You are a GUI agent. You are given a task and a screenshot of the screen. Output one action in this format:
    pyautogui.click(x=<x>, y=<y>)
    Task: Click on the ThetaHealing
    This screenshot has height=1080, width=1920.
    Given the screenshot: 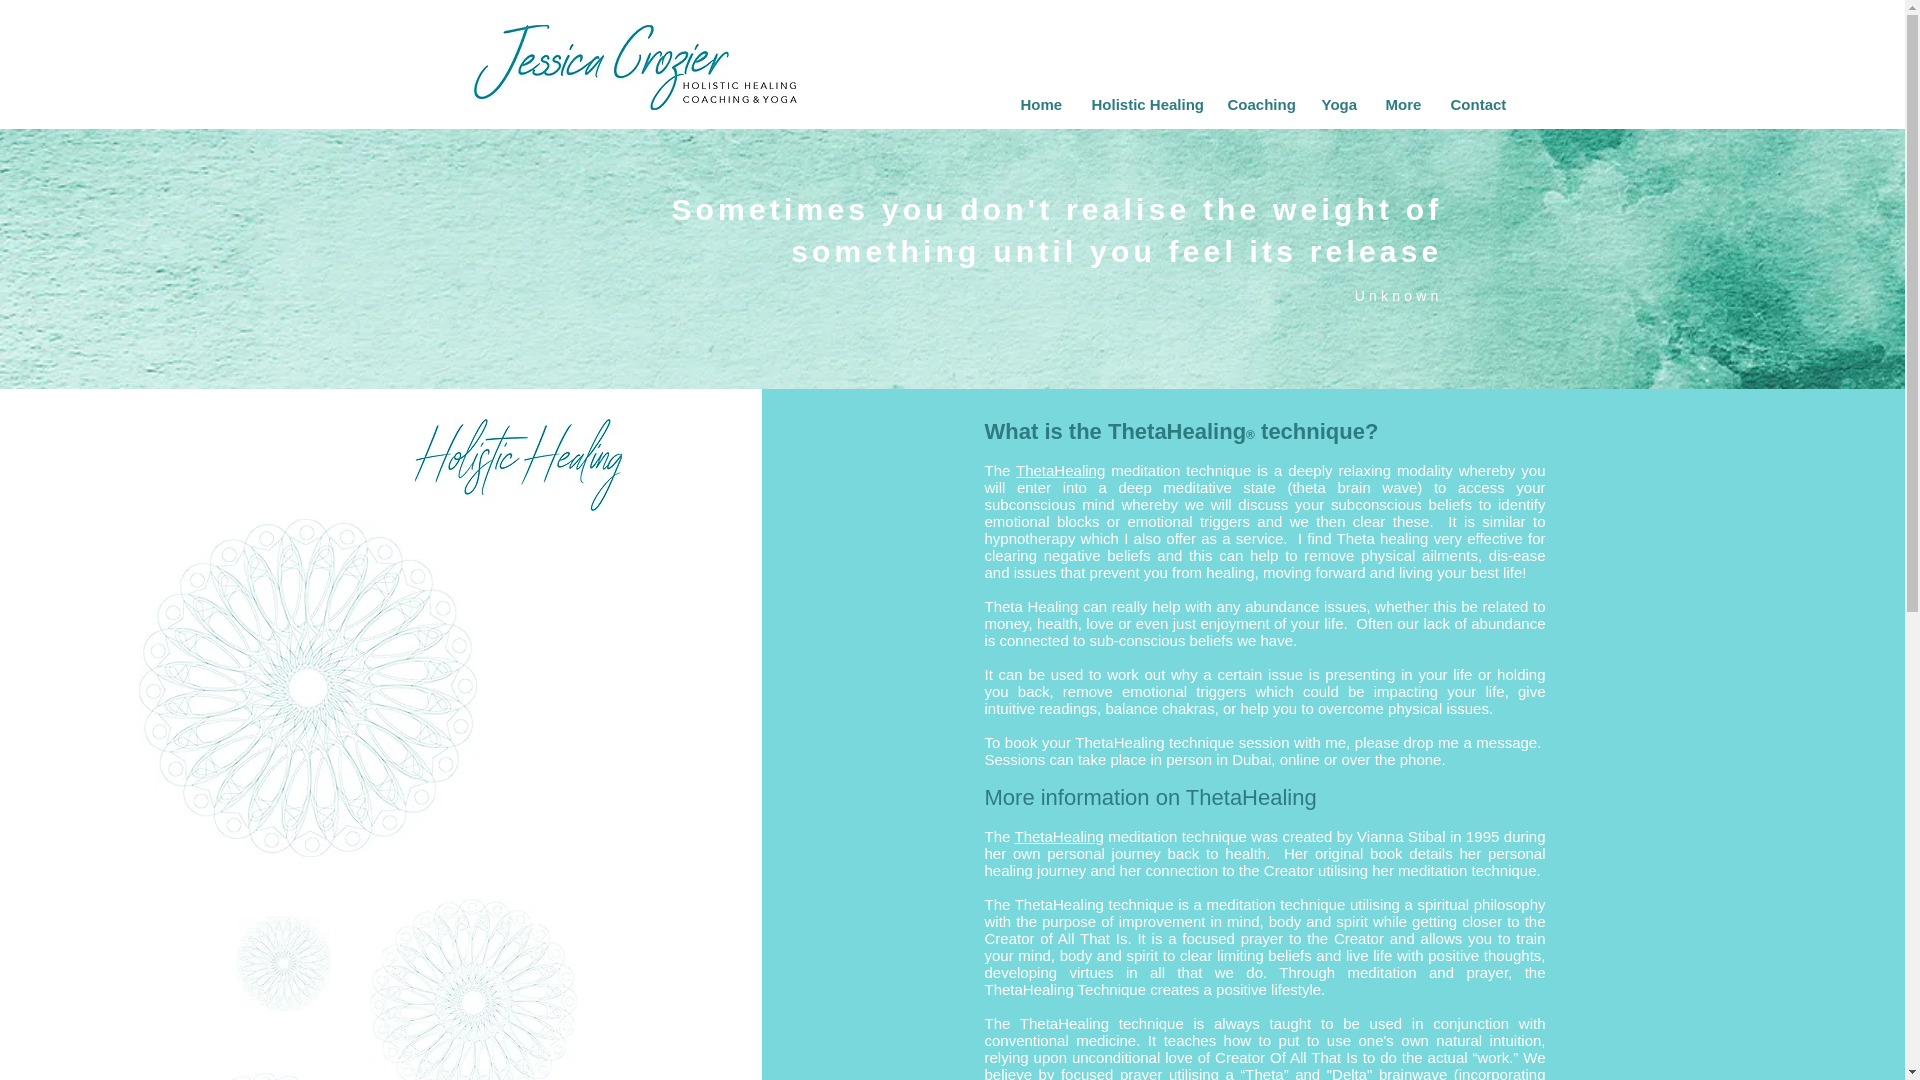 What is the action you would take?
    pyautogui.click(x=1060, y=470)
    